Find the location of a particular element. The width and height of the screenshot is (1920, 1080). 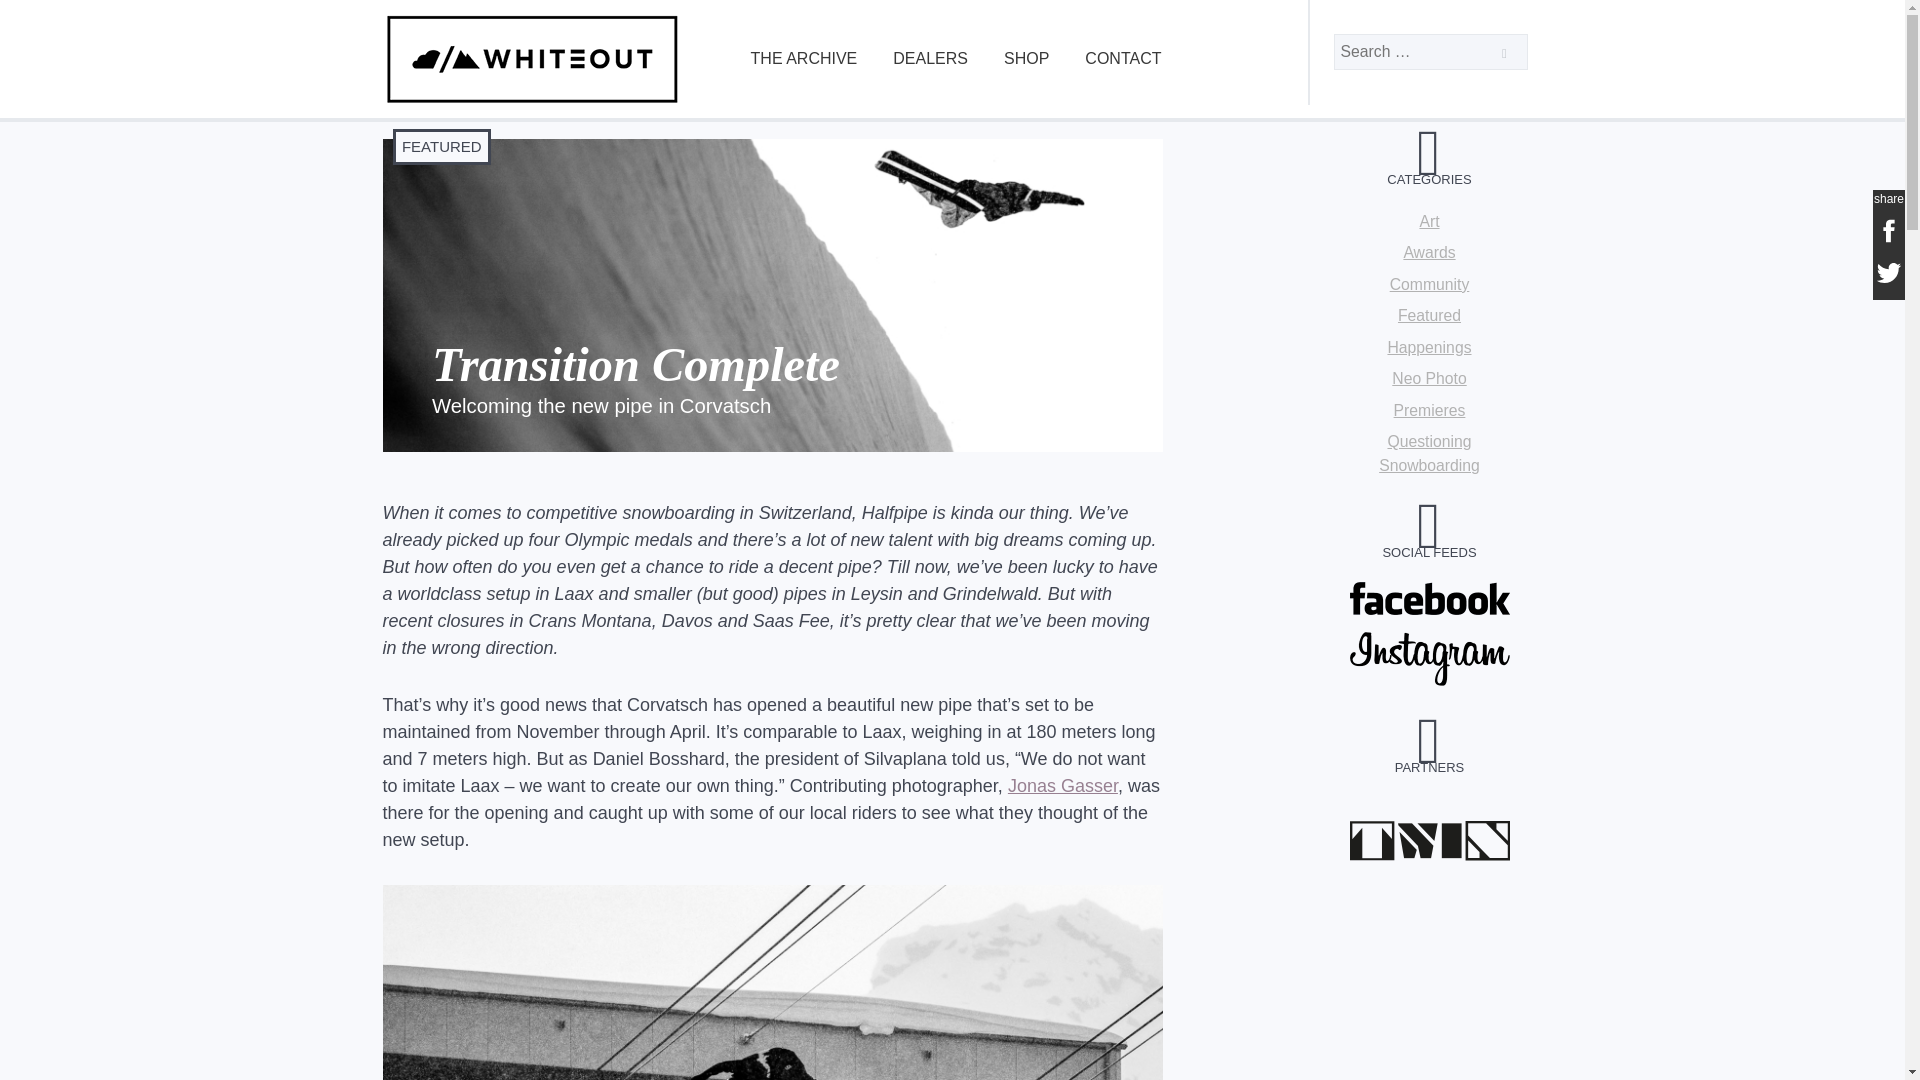

Awards is located at coordinates (1429, 252).